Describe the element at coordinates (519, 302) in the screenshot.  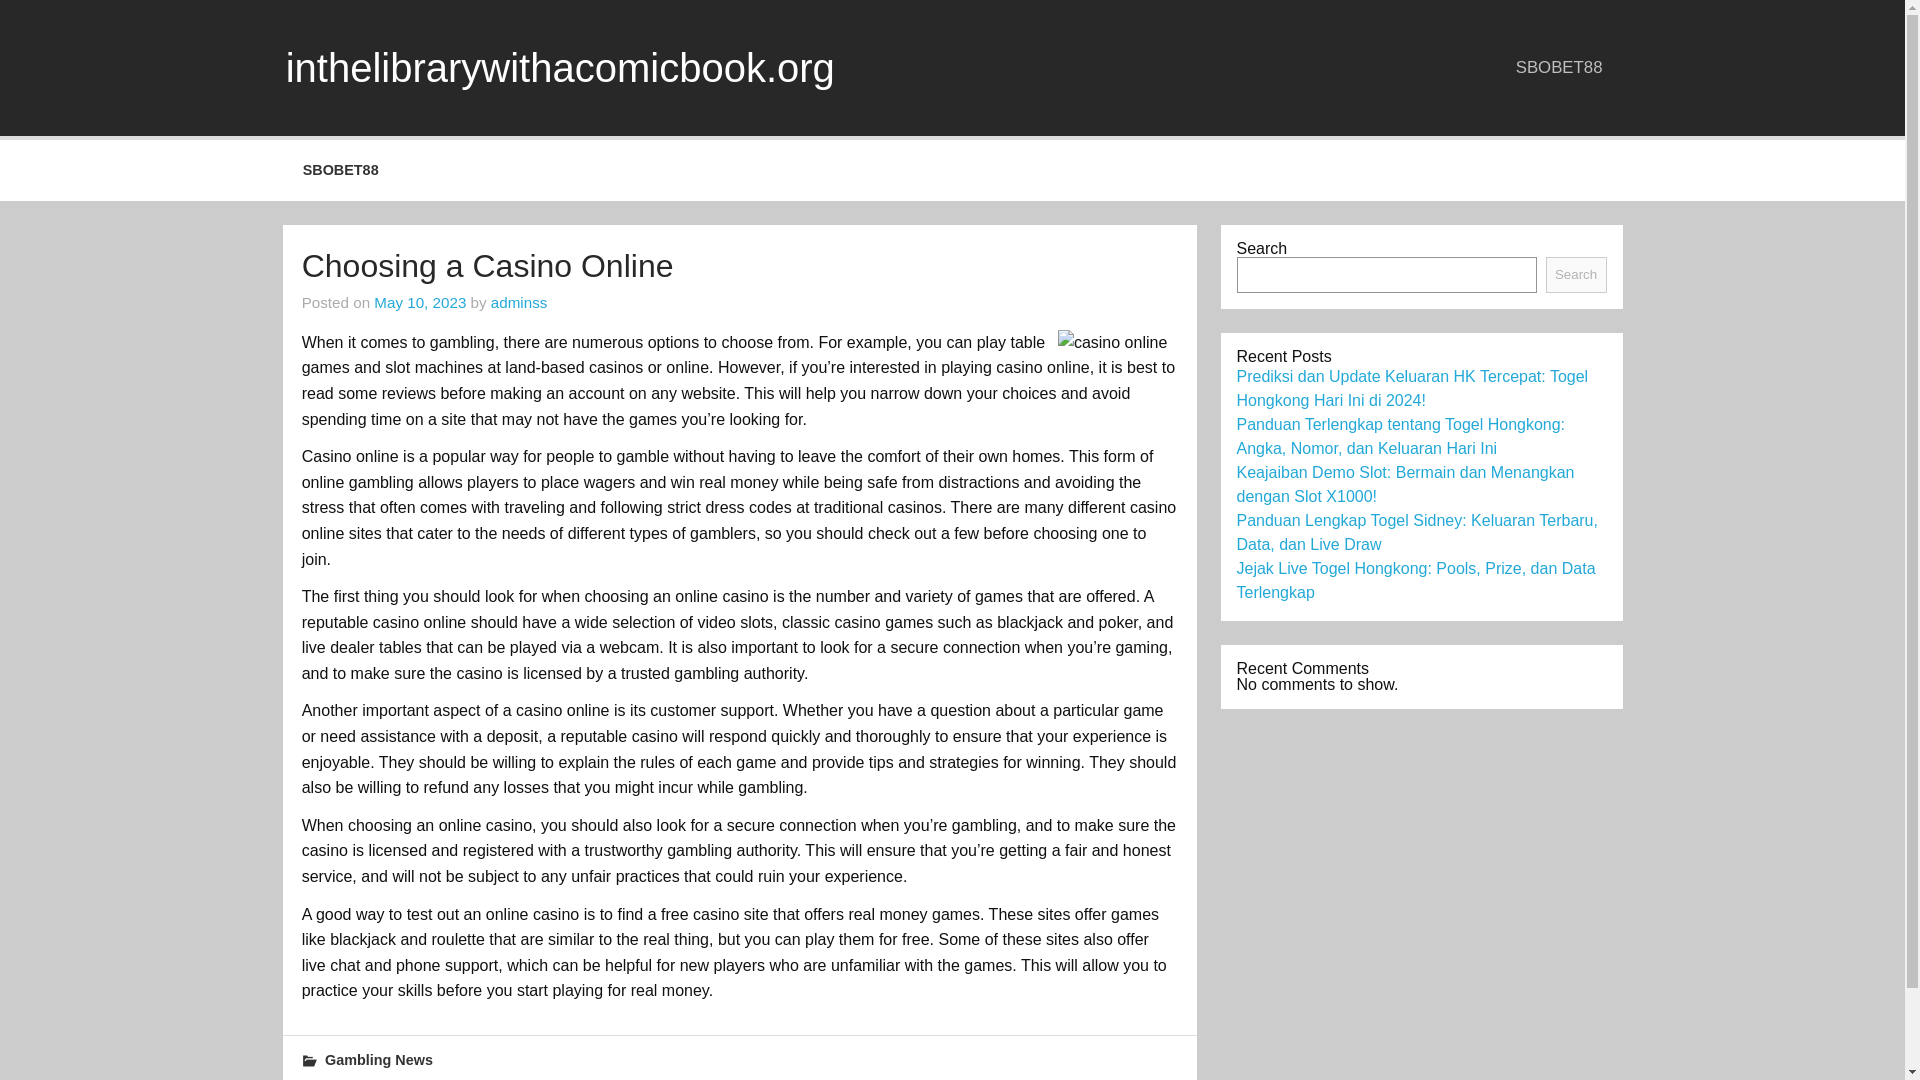
I see `adminss` at that location.